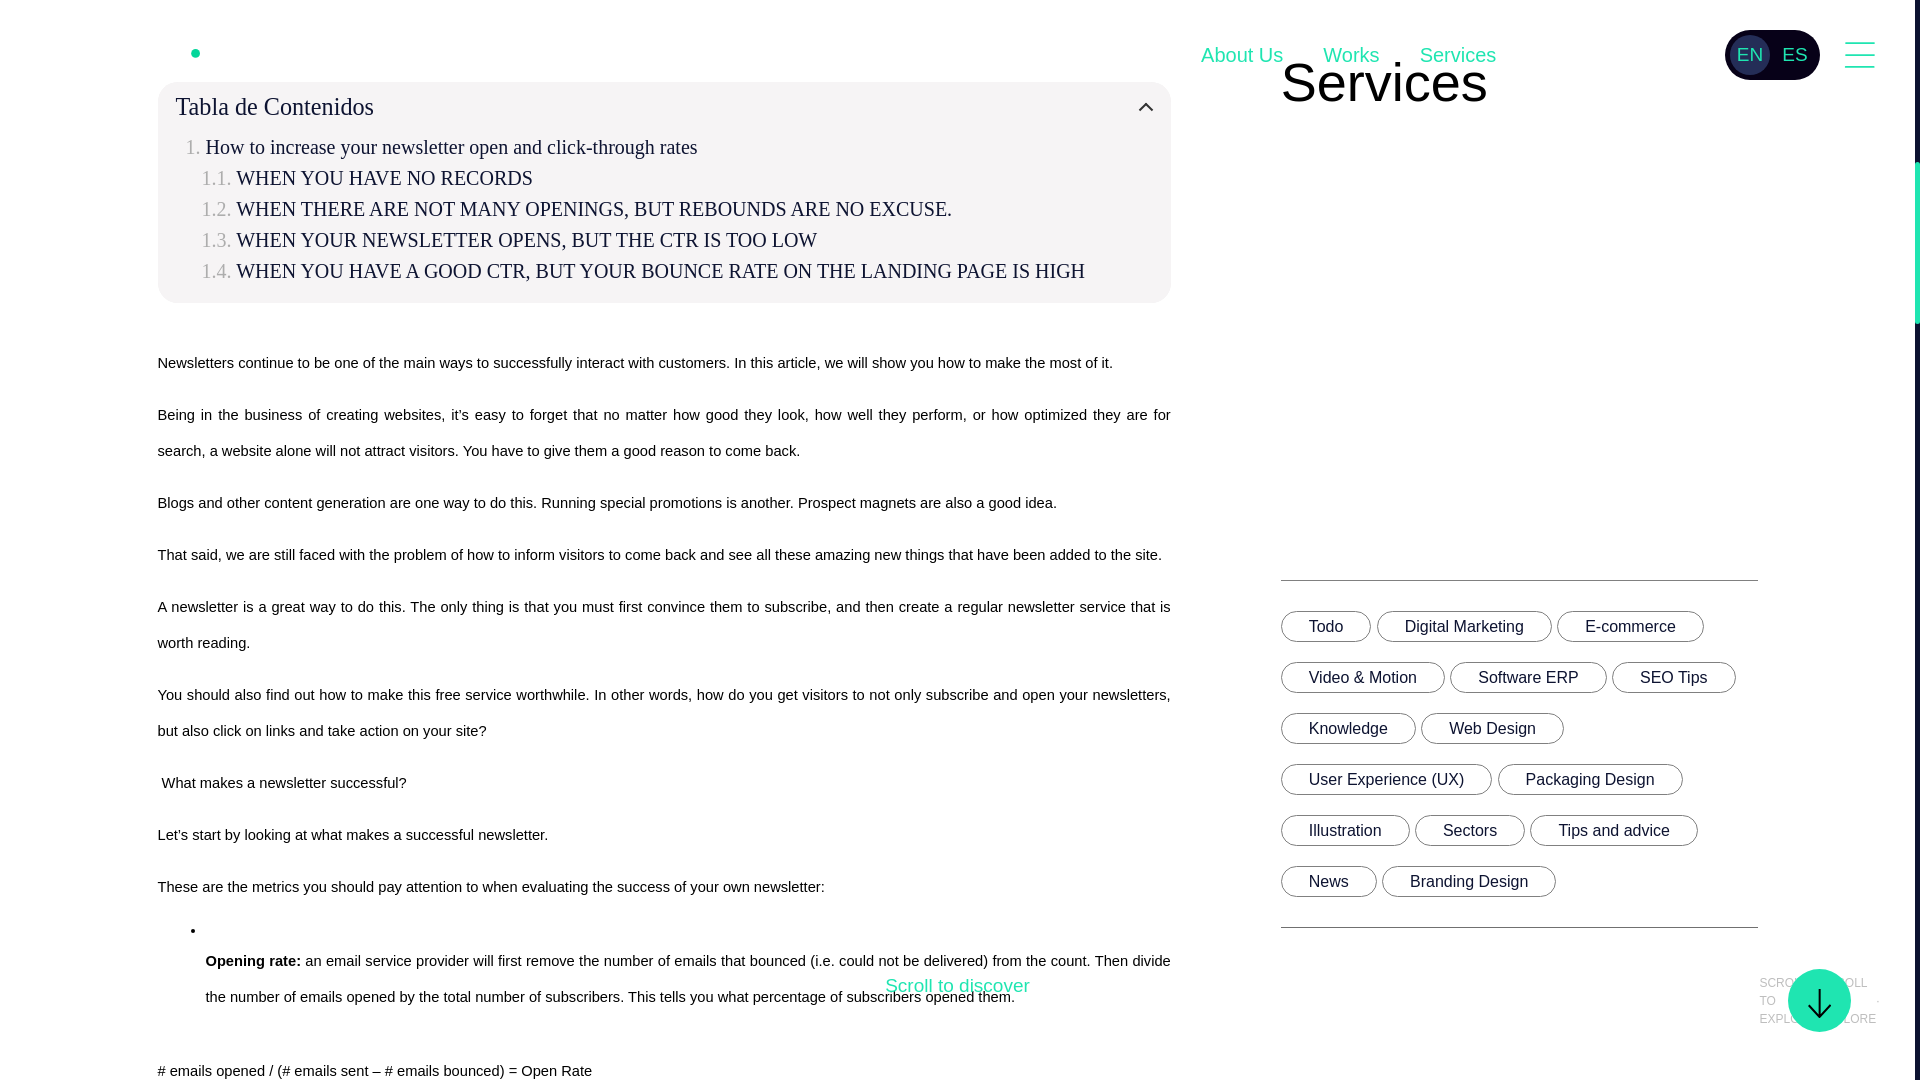  I want to click on Tips and advice, so click(1614, 830).